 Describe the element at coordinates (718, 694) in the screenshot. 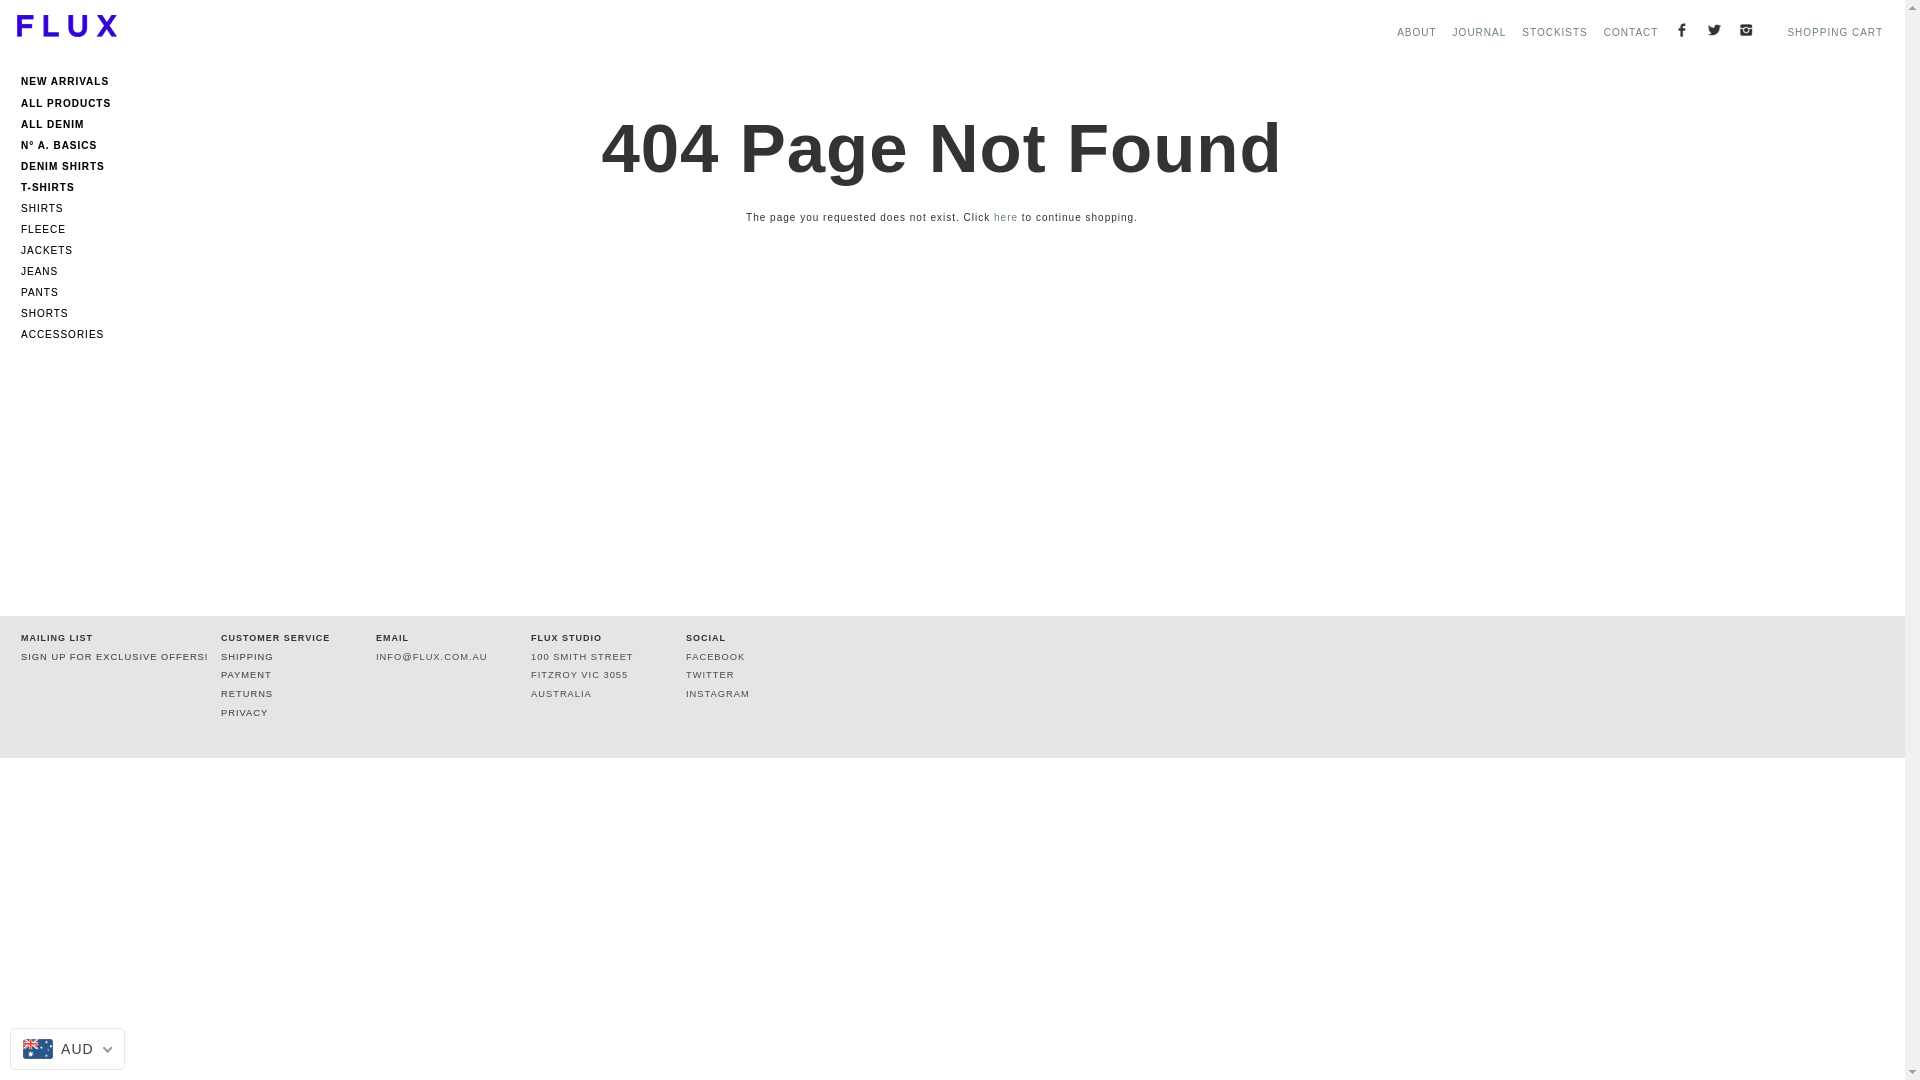

I see `INSTAGRAM` at that location.